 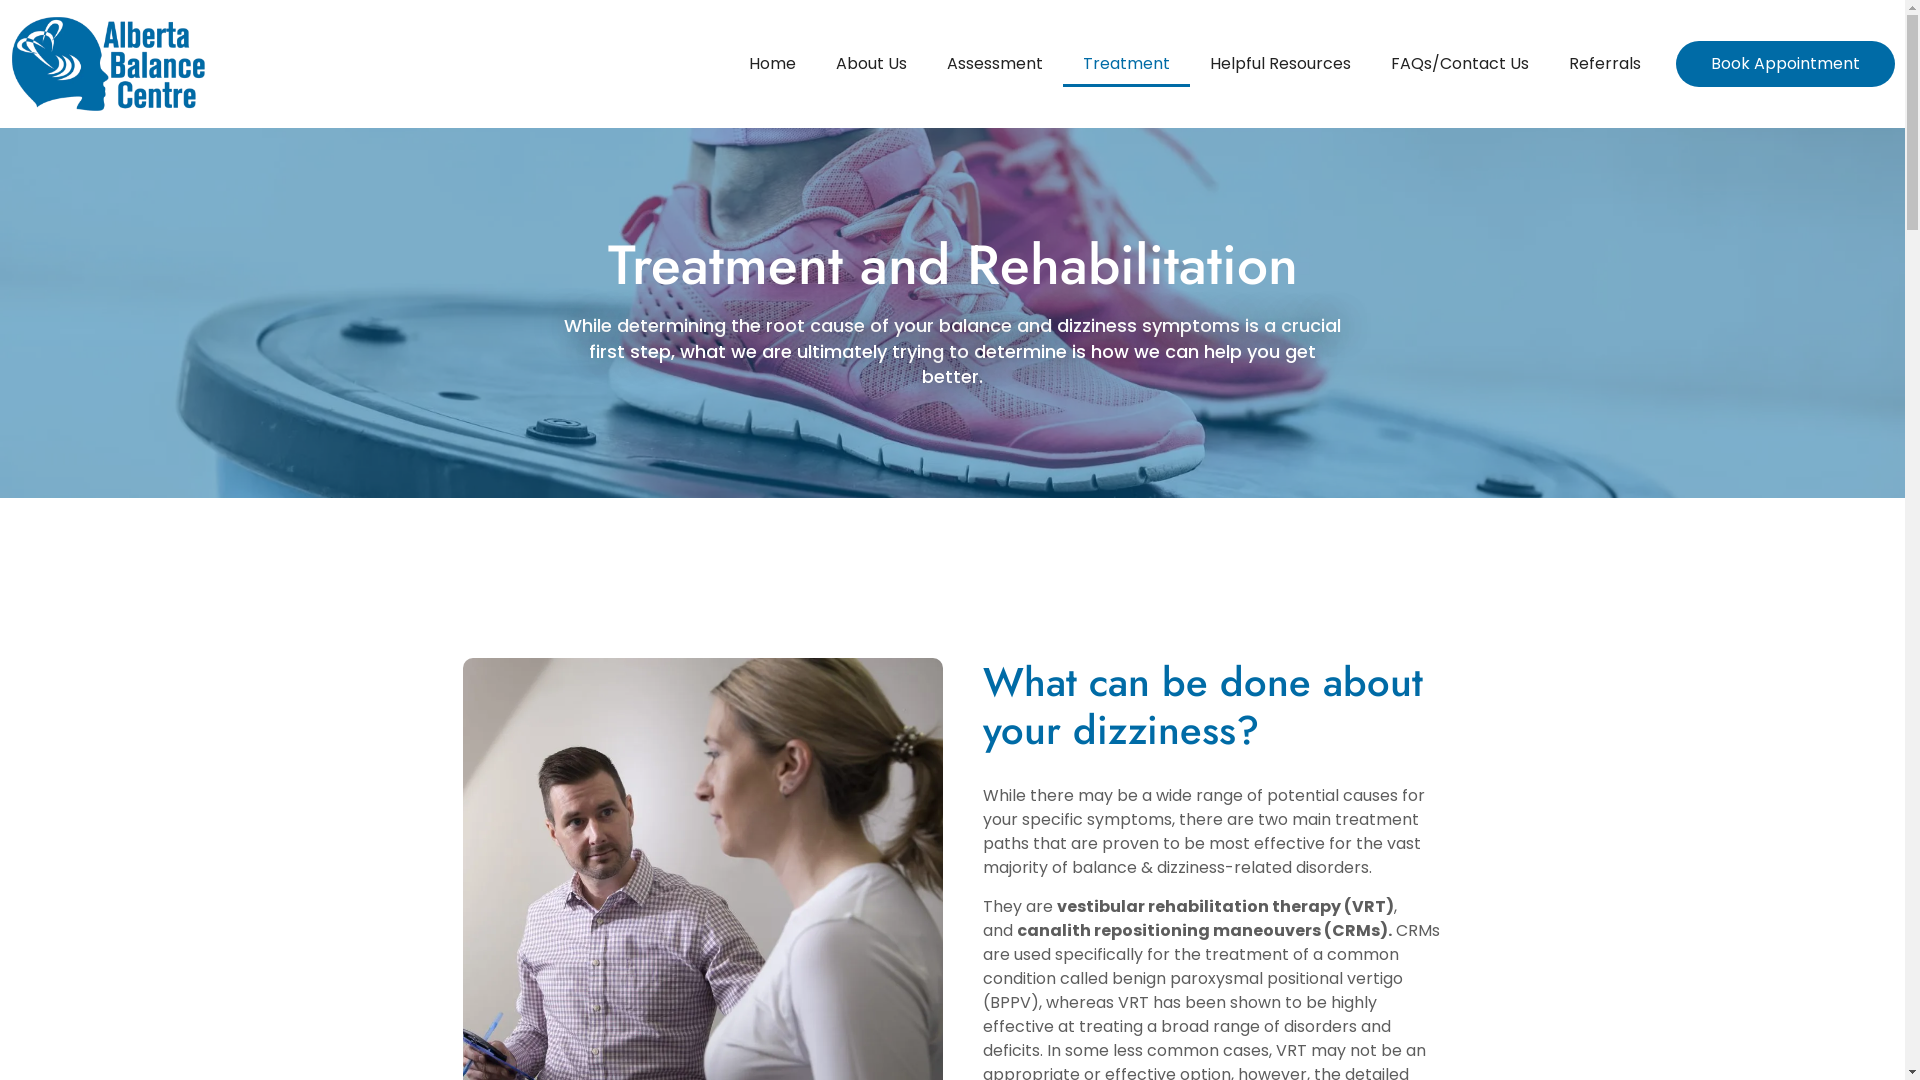 I want to click on Treatment, so click(x=1126, y=64).